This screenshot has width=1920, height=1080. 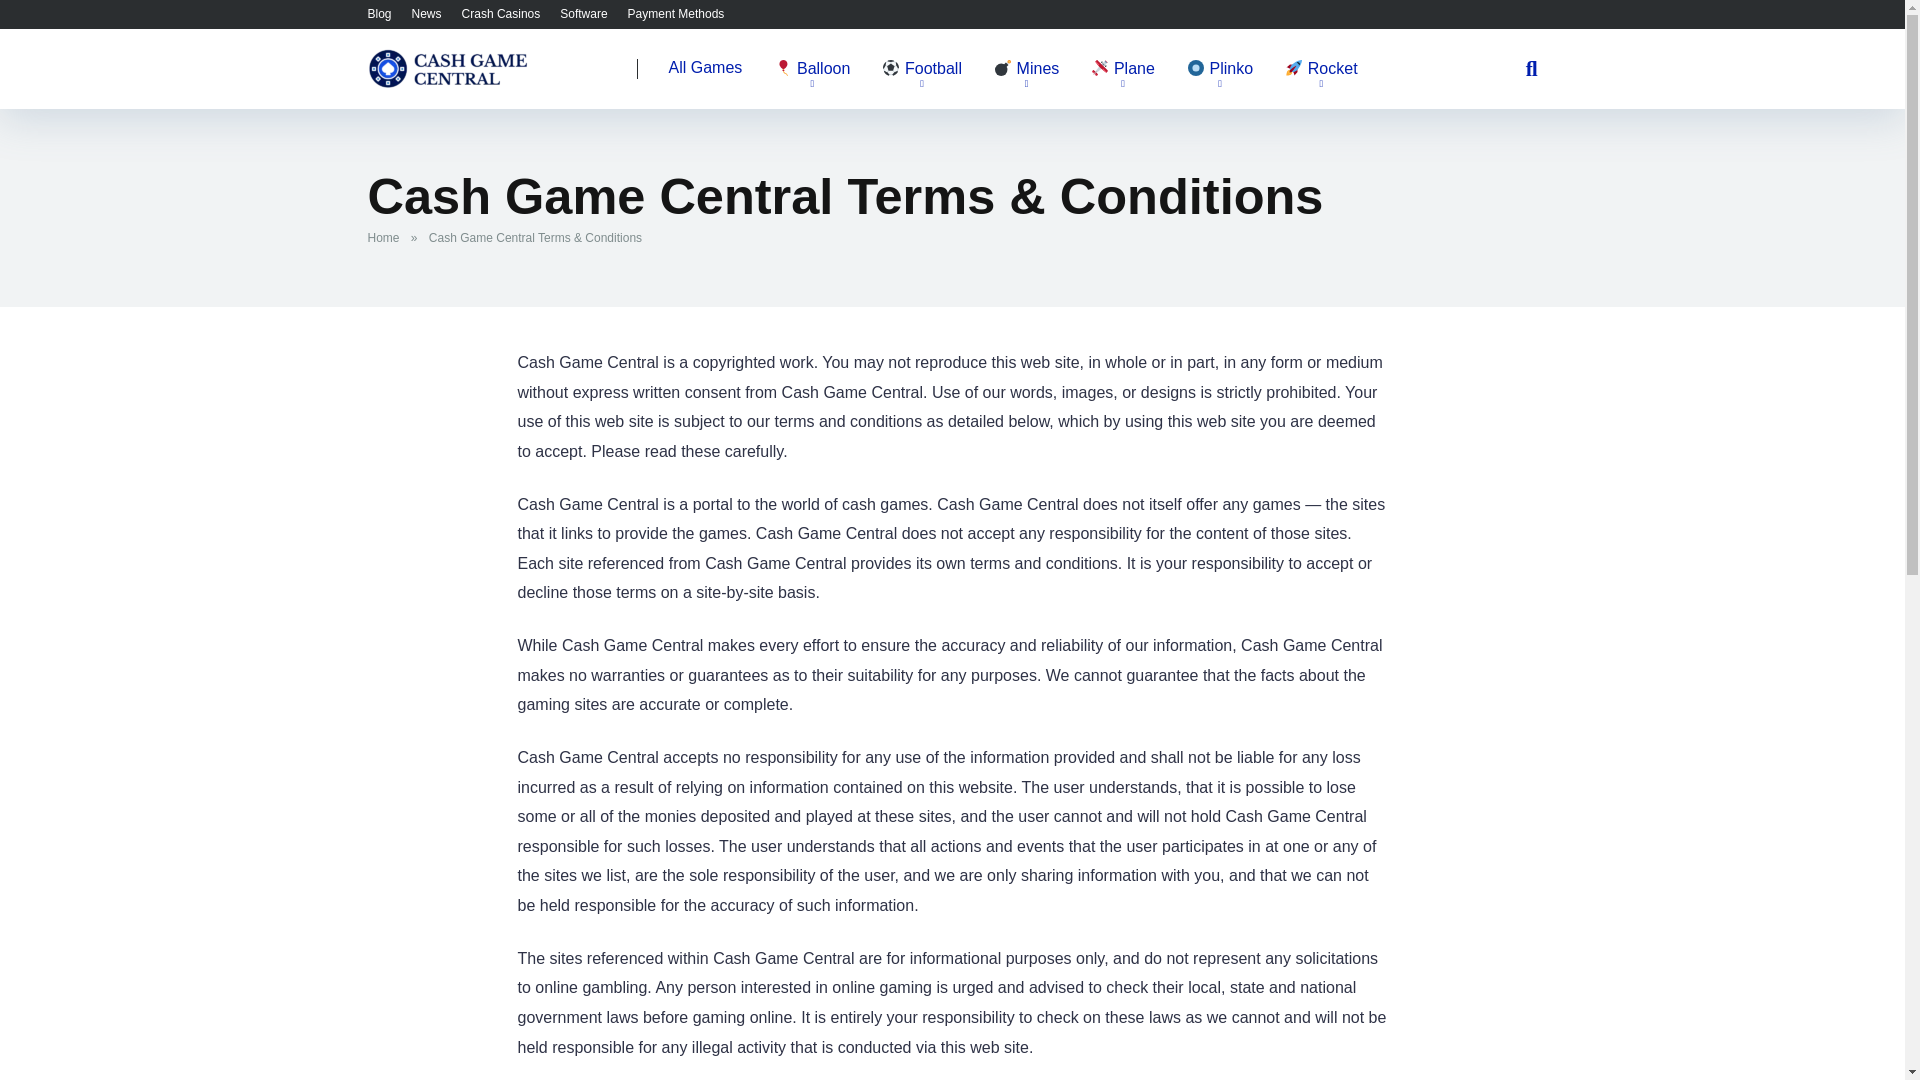 I want to click on All Games, so click(x=705, y=69).